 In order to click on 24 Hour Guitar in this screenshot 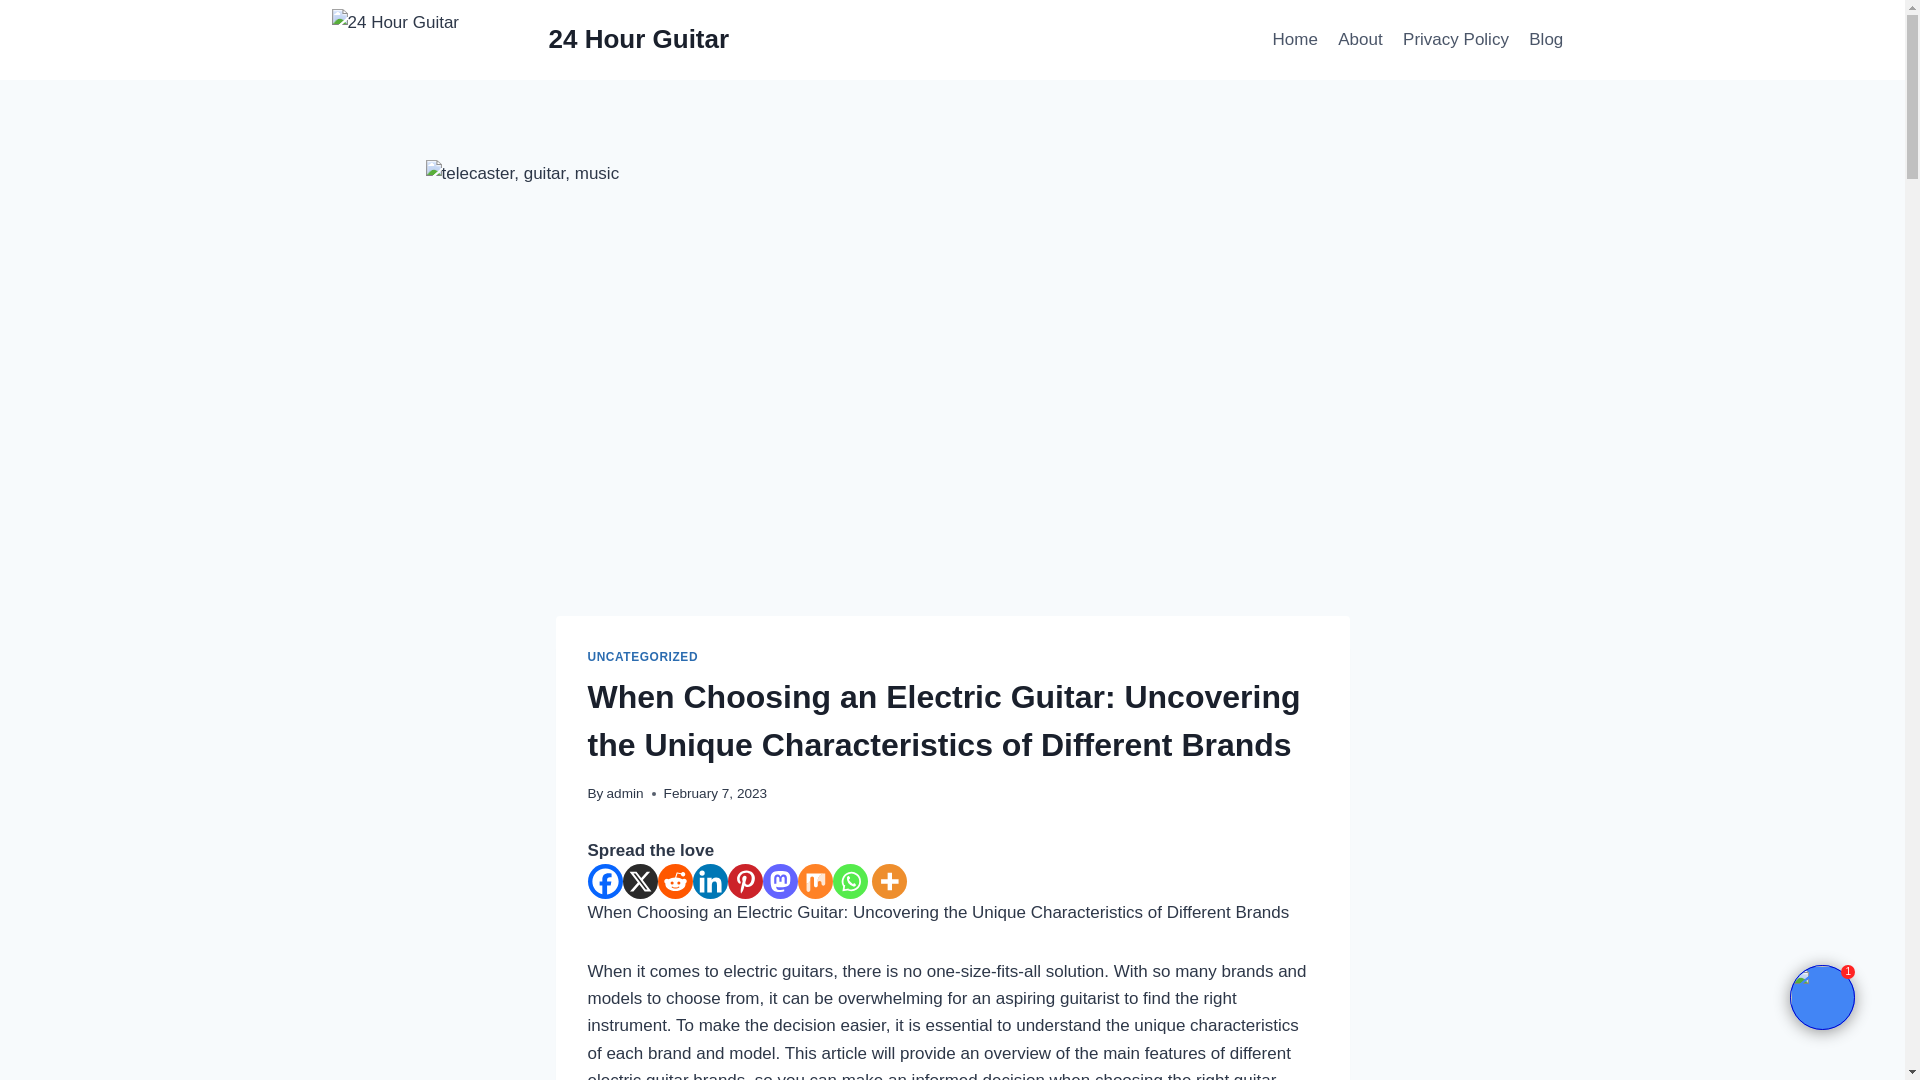, I will do `click(530, 39)`.